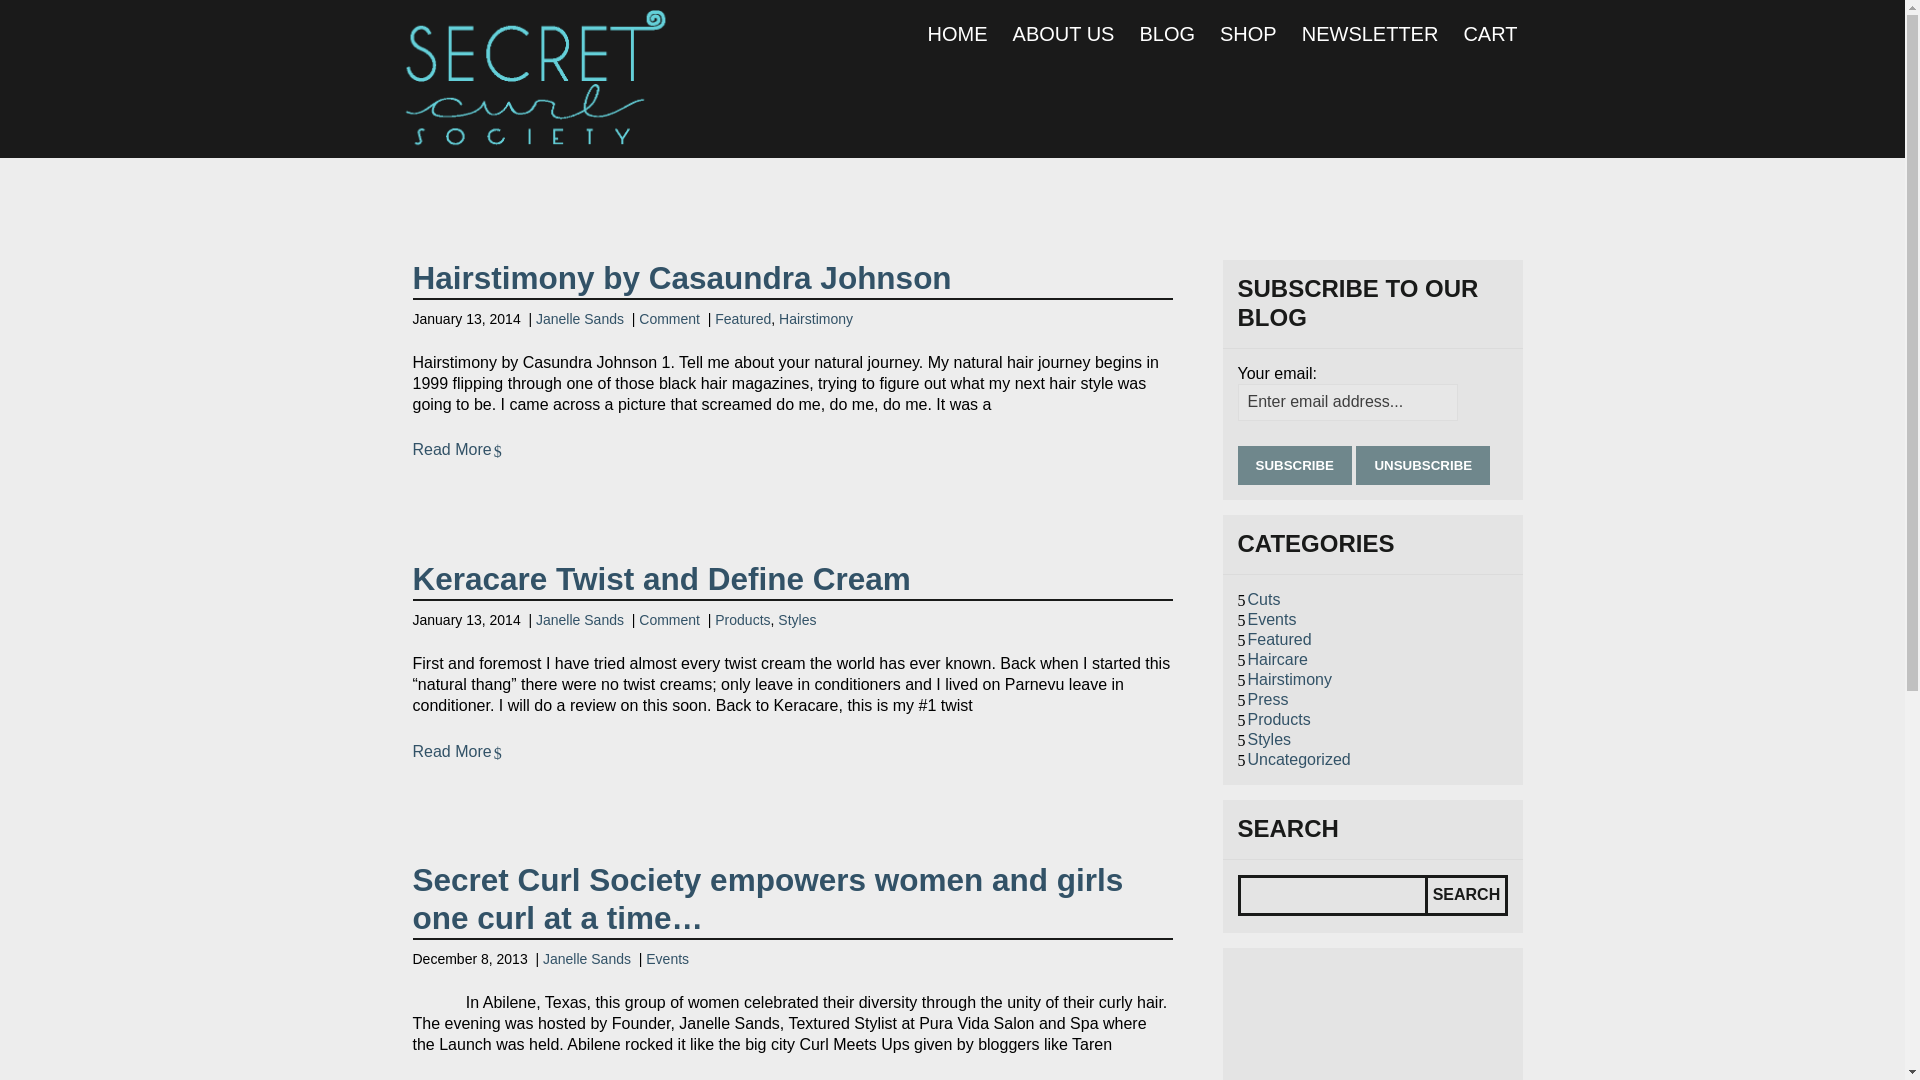  I want to click on Permalink to Hairstimony by Casaundra Johnson, so click(681, 278).